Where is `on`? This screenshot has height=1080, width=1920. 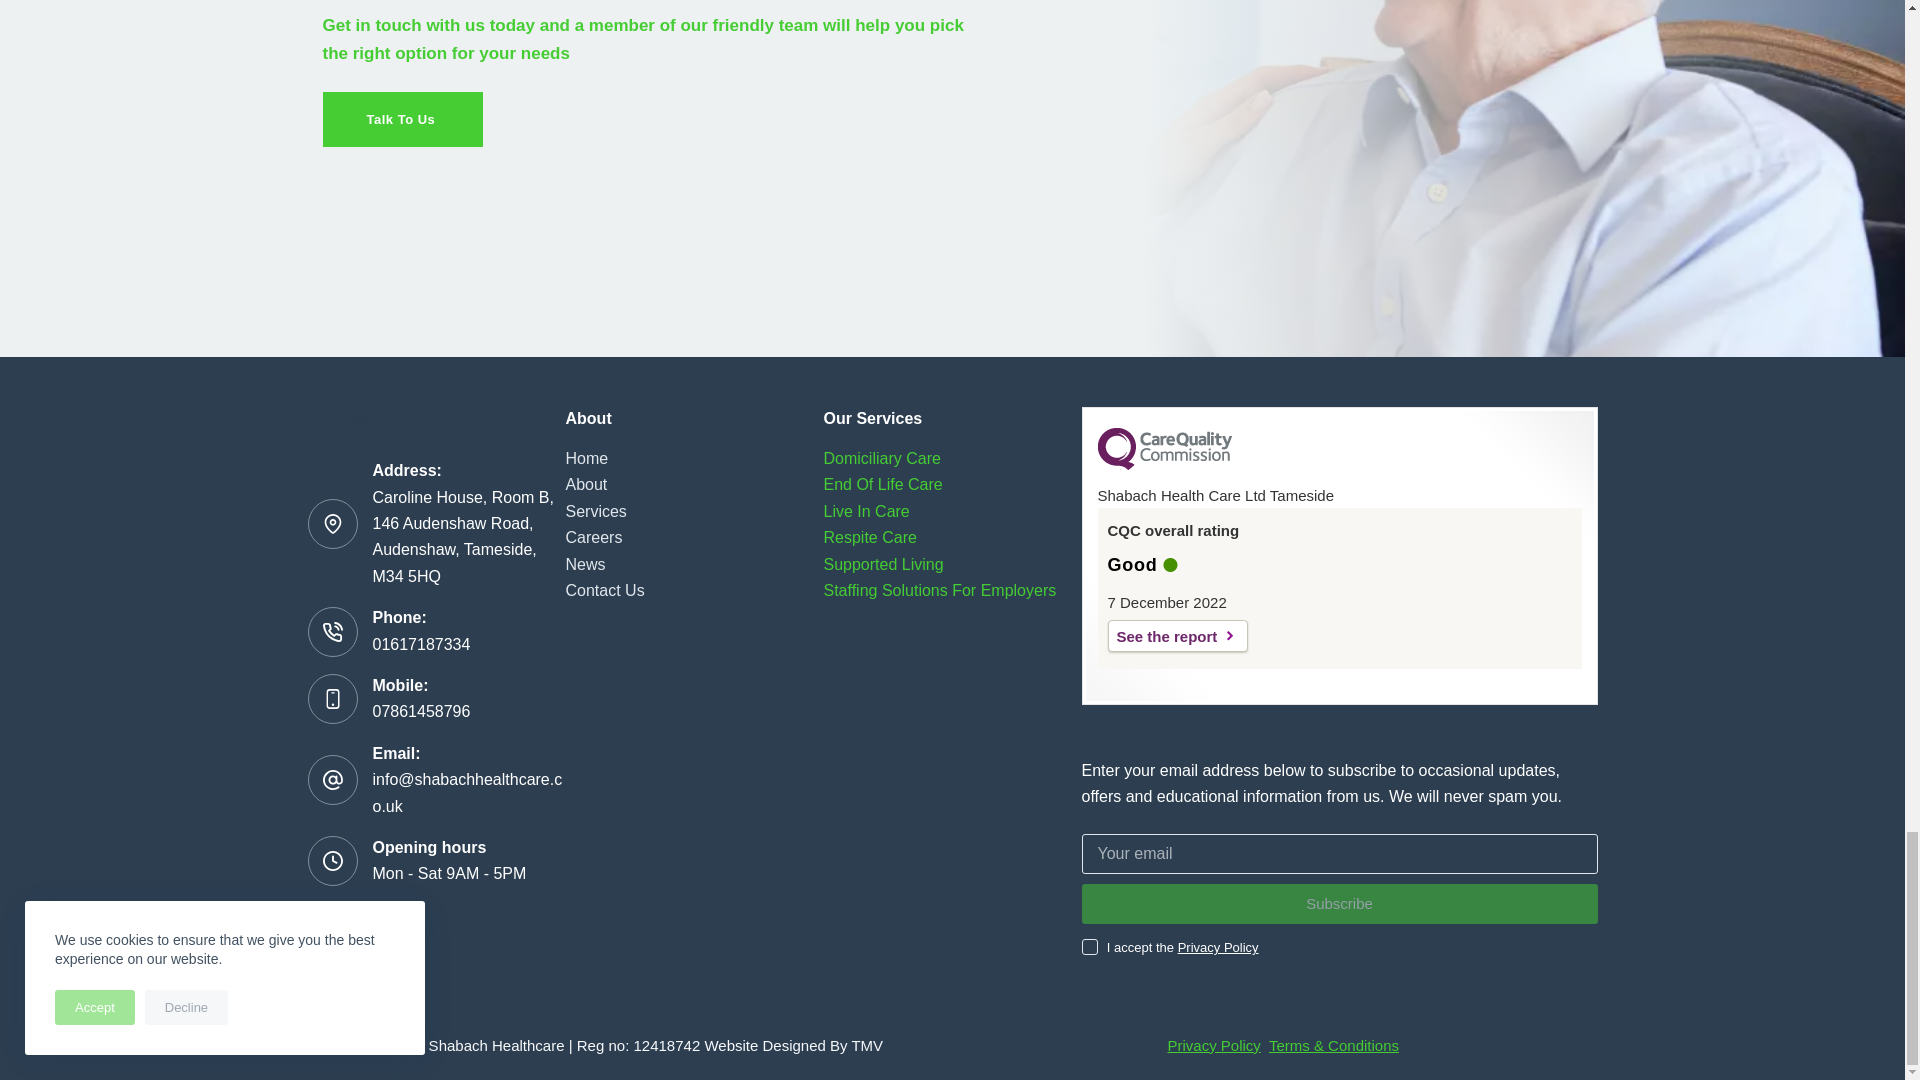 on is located at coordinates (1090, 946).